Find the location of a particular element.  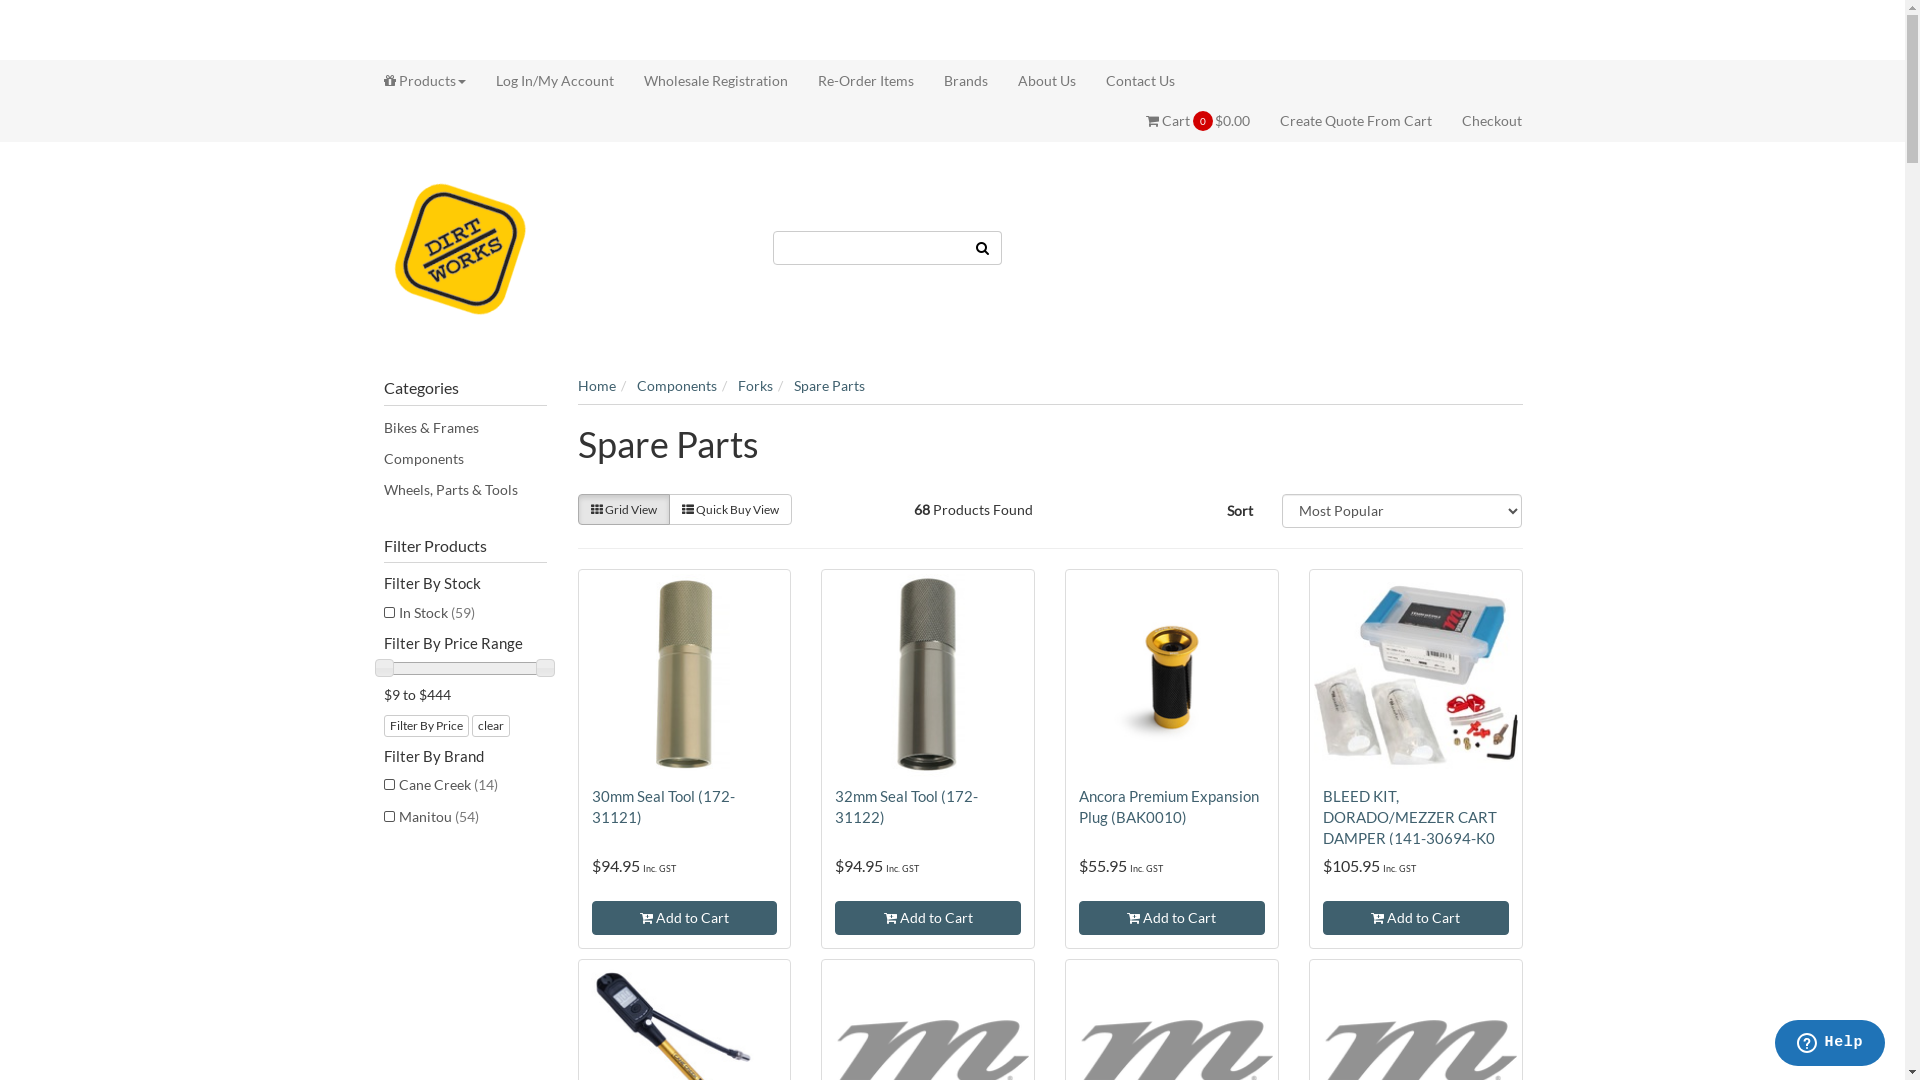

Manitou (54) is located at coordinates (466, 817).